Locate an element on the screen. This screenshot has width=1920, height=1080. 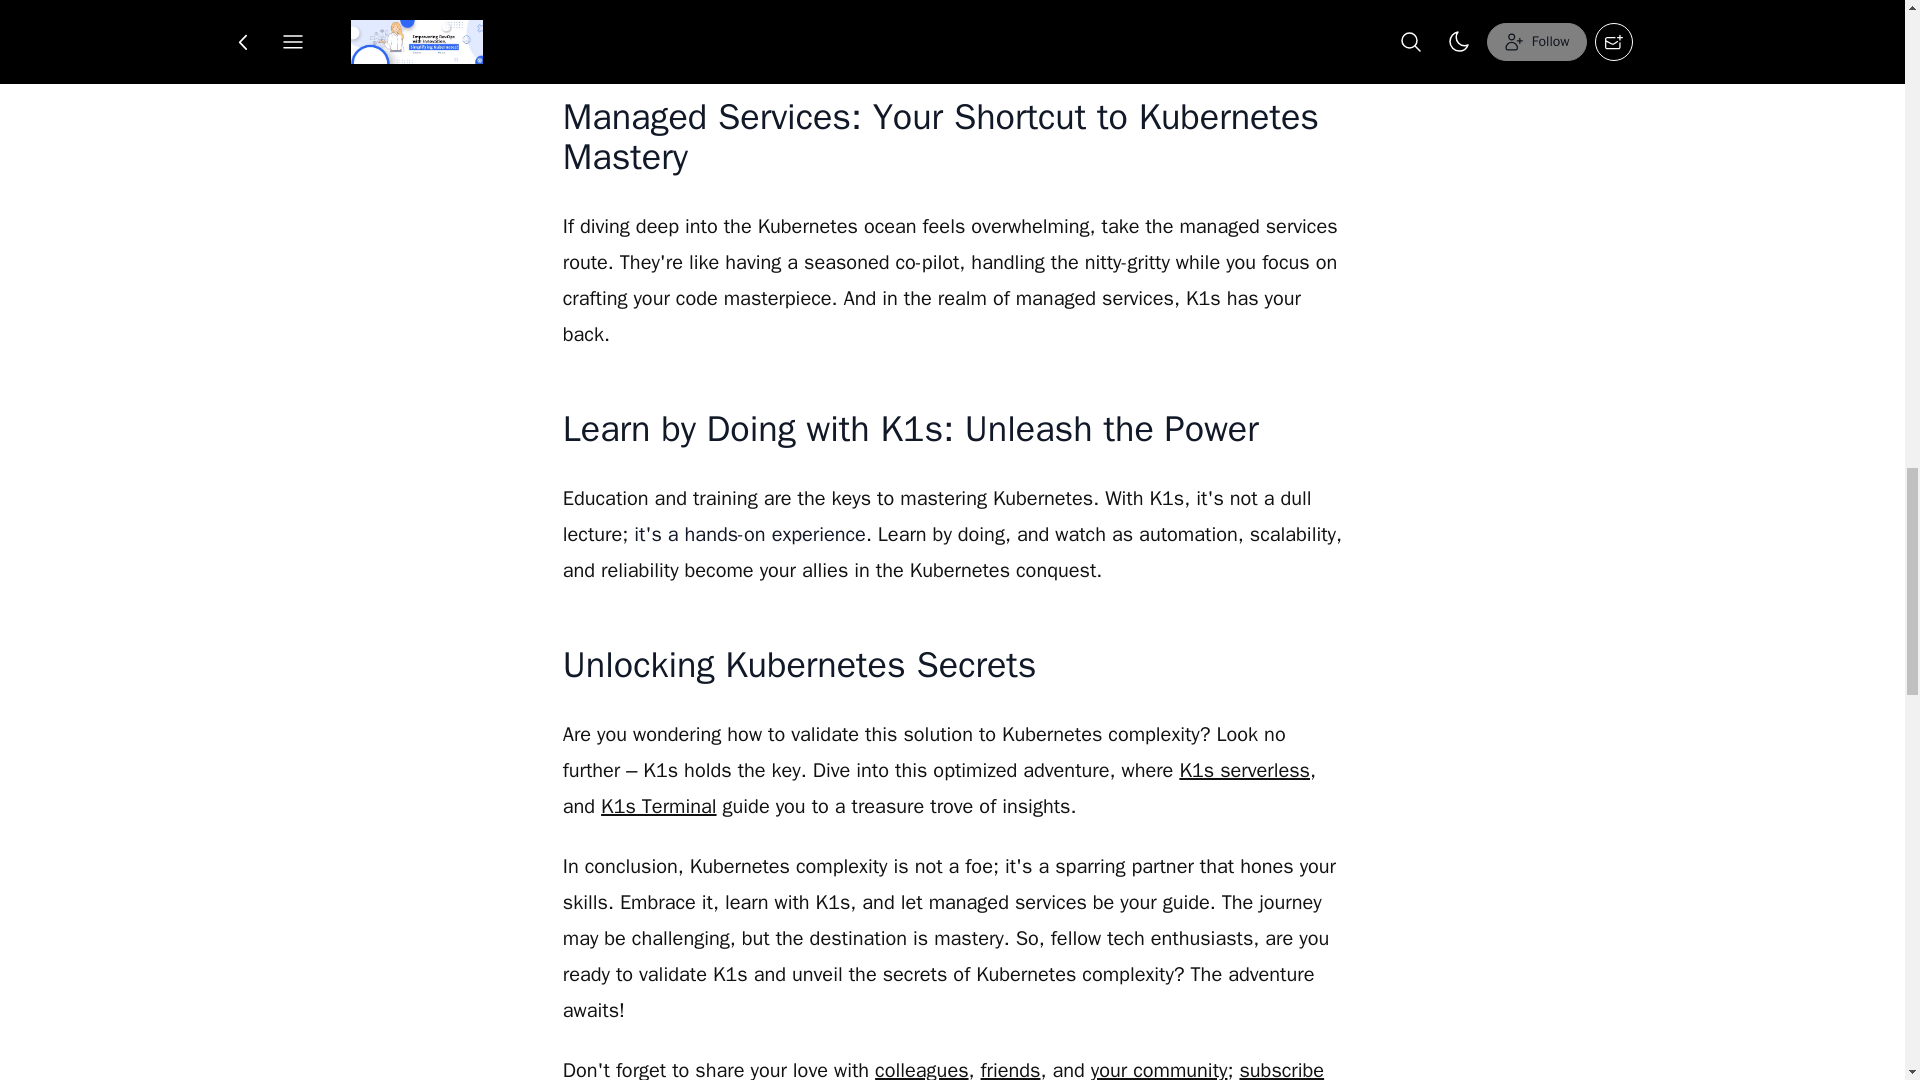
K1s serverless is located at coordinates (1244, 770).